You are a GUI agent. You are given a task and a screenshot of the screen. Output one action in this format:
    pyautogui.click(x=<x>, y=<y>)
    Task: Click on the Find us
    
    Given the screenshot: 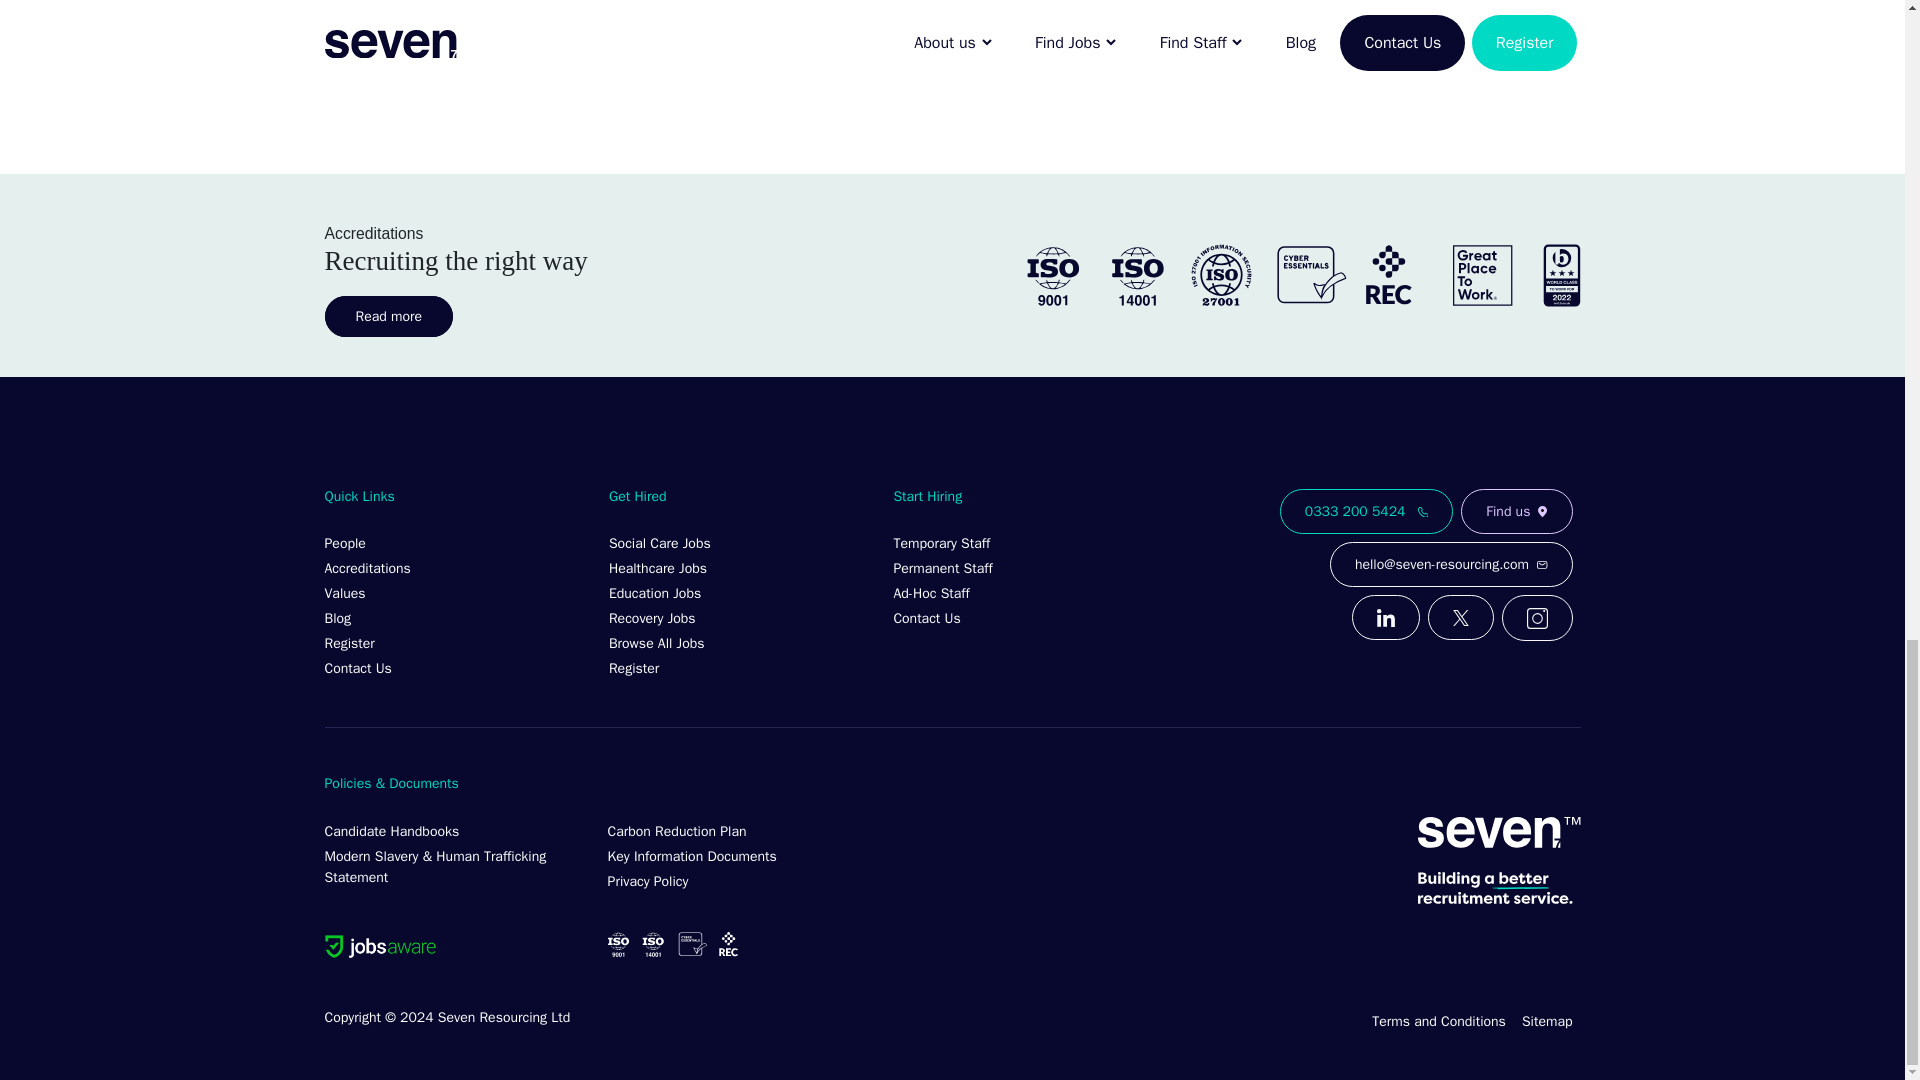 What is the action you would take?
    pyautogui.click(x=1516, y=511)
    